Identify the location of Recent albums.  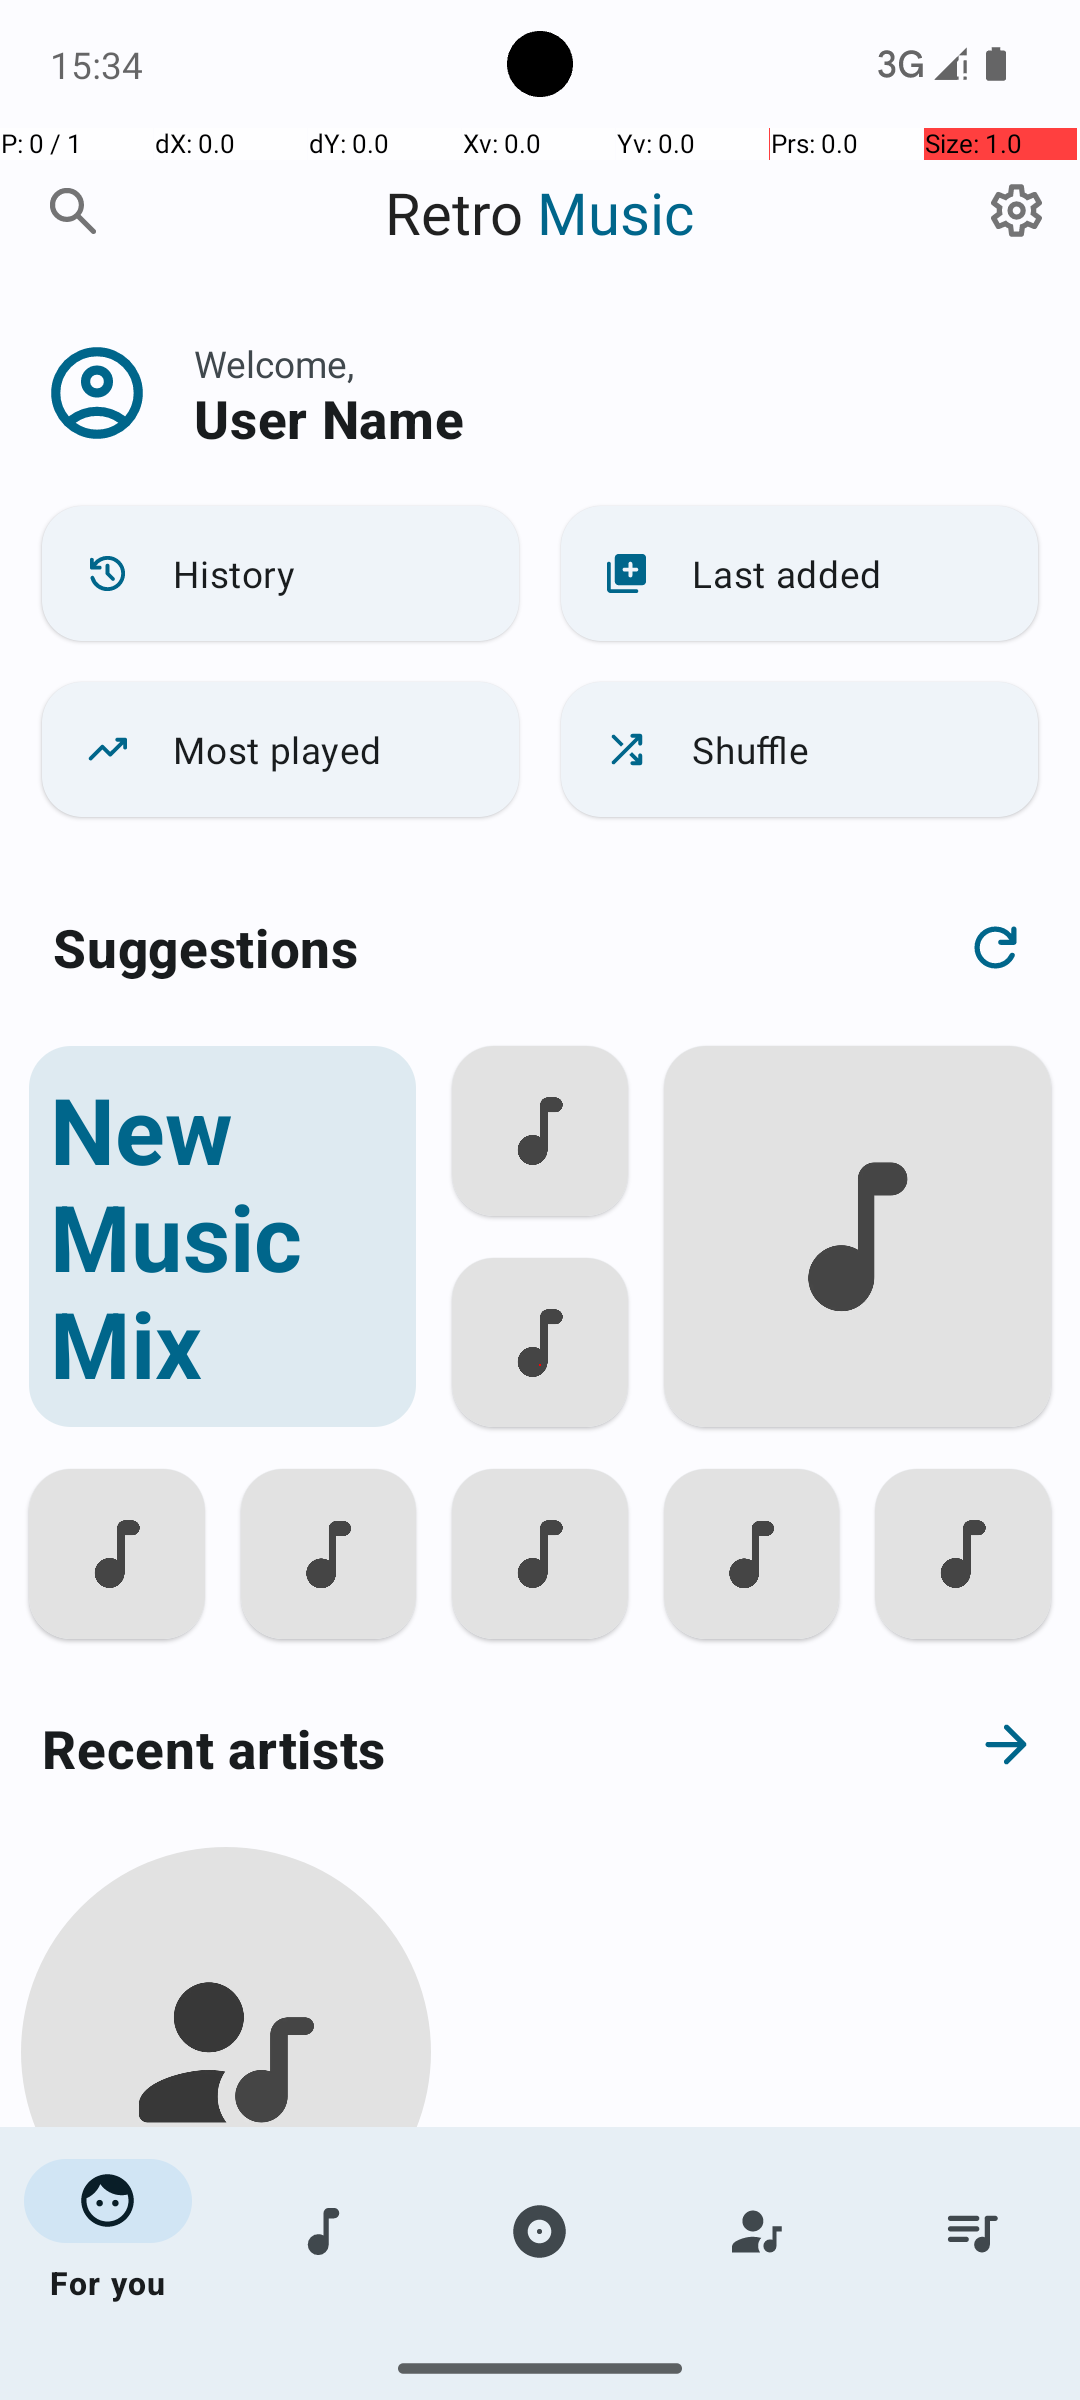
(466, 2384).